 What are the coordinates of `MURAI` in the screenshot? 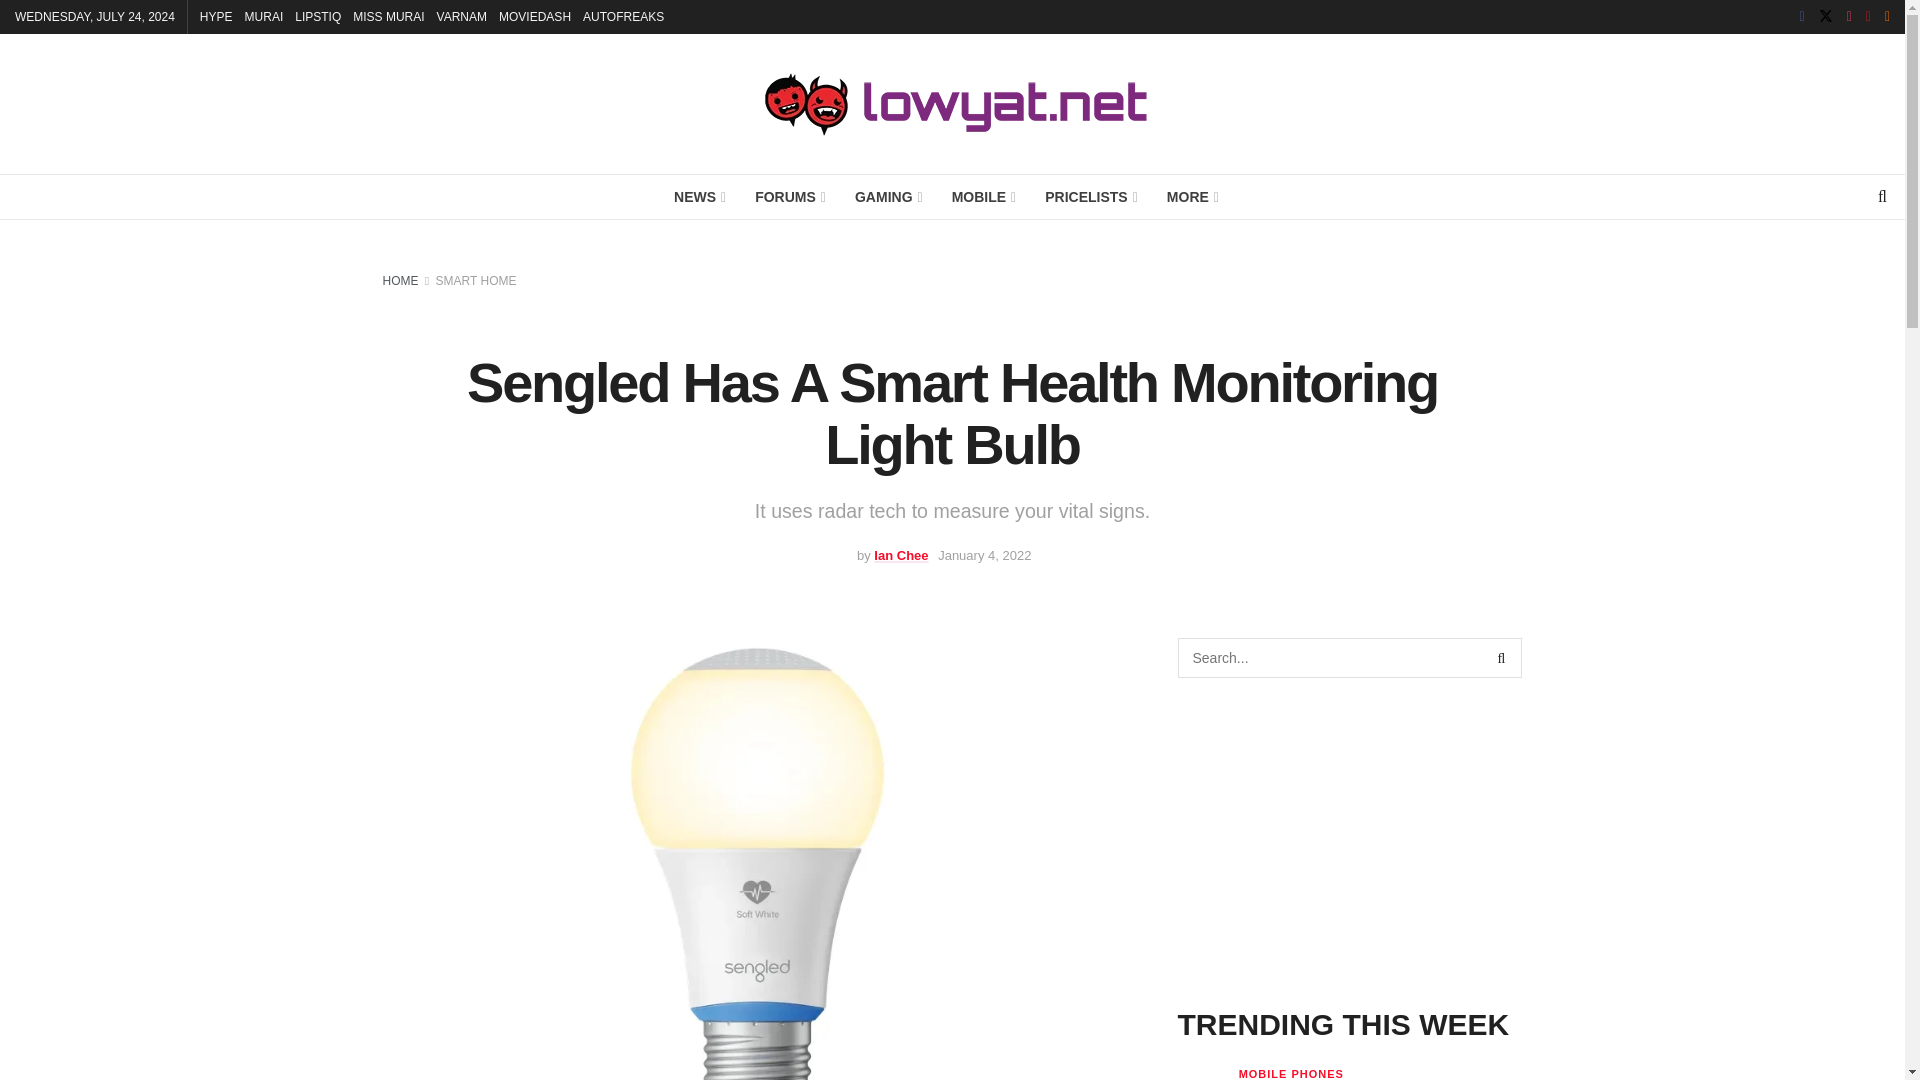 It's located at (264, 16).